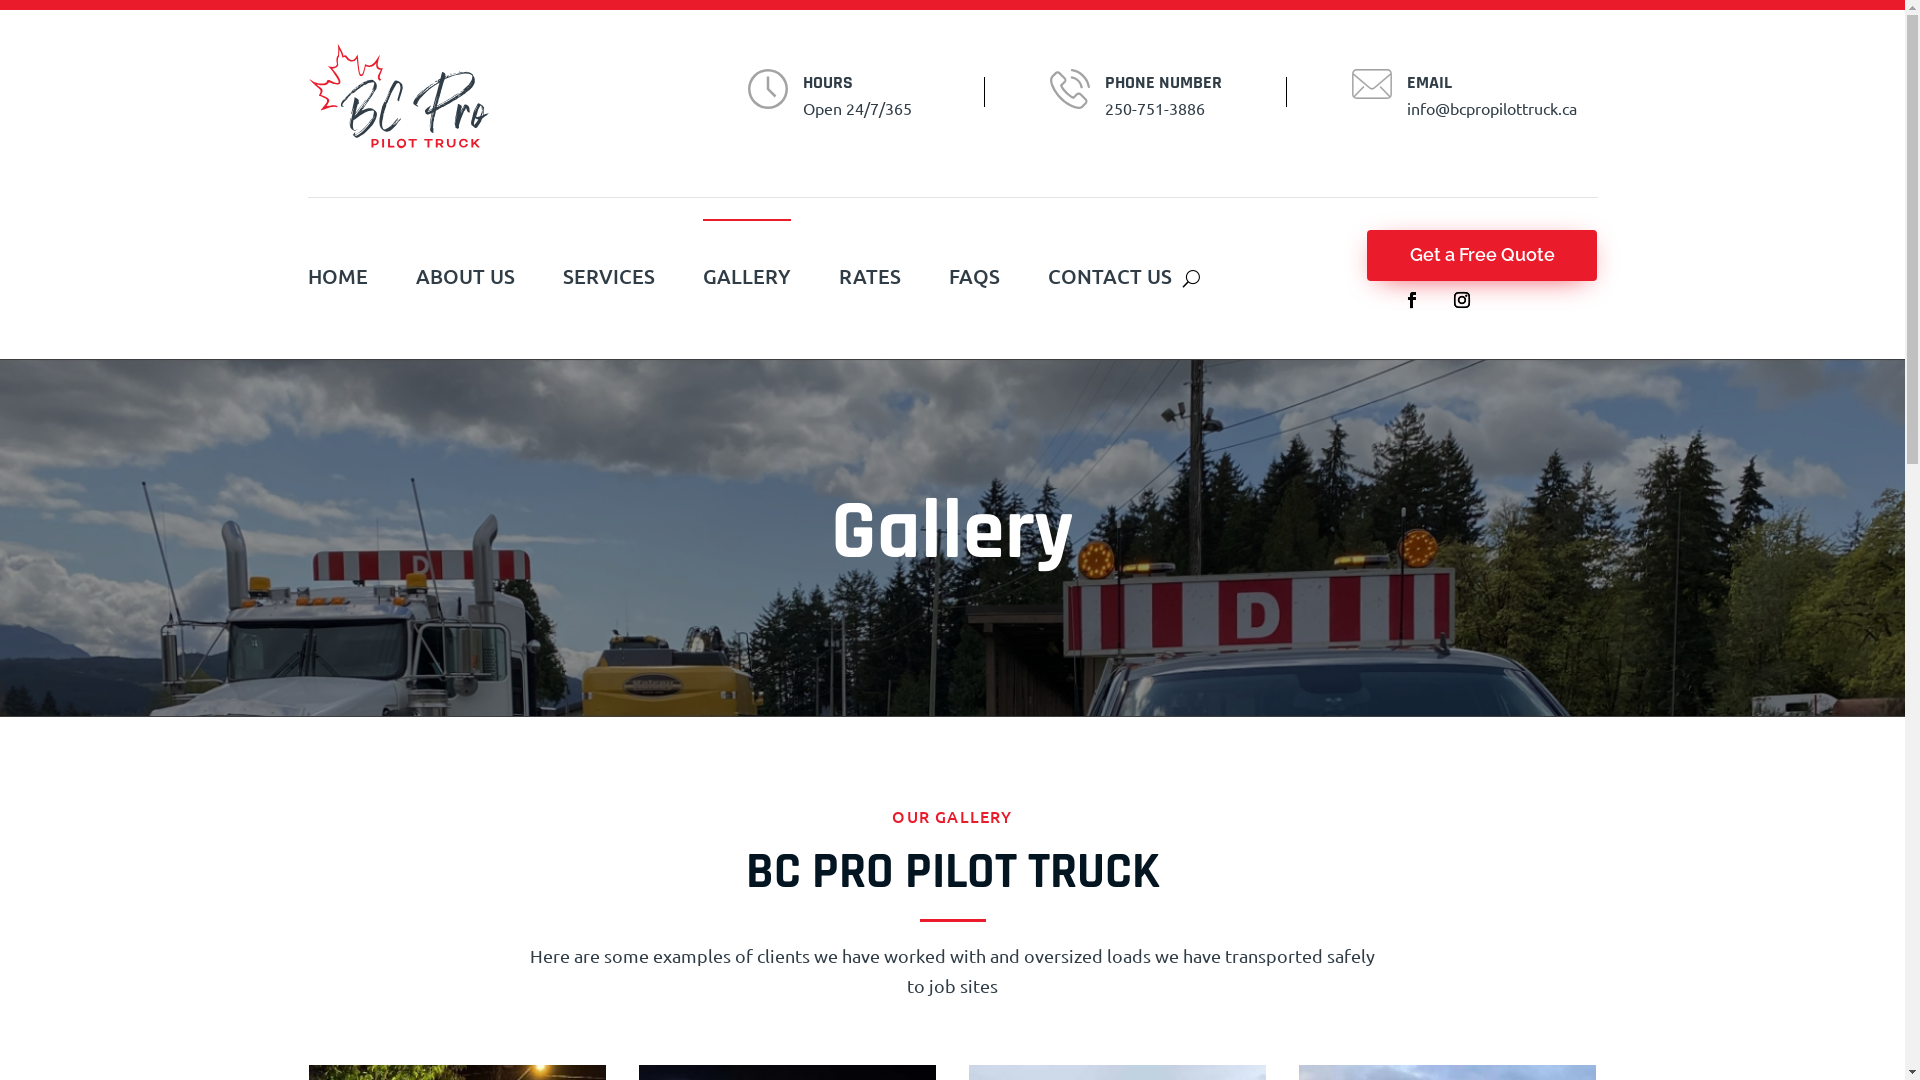 This screenshot has height=1080, width=1920. What do you see at coordinates (1110, 278) in the screenshot?
I see `CONTACT US` at bounding box center [1110, 278].